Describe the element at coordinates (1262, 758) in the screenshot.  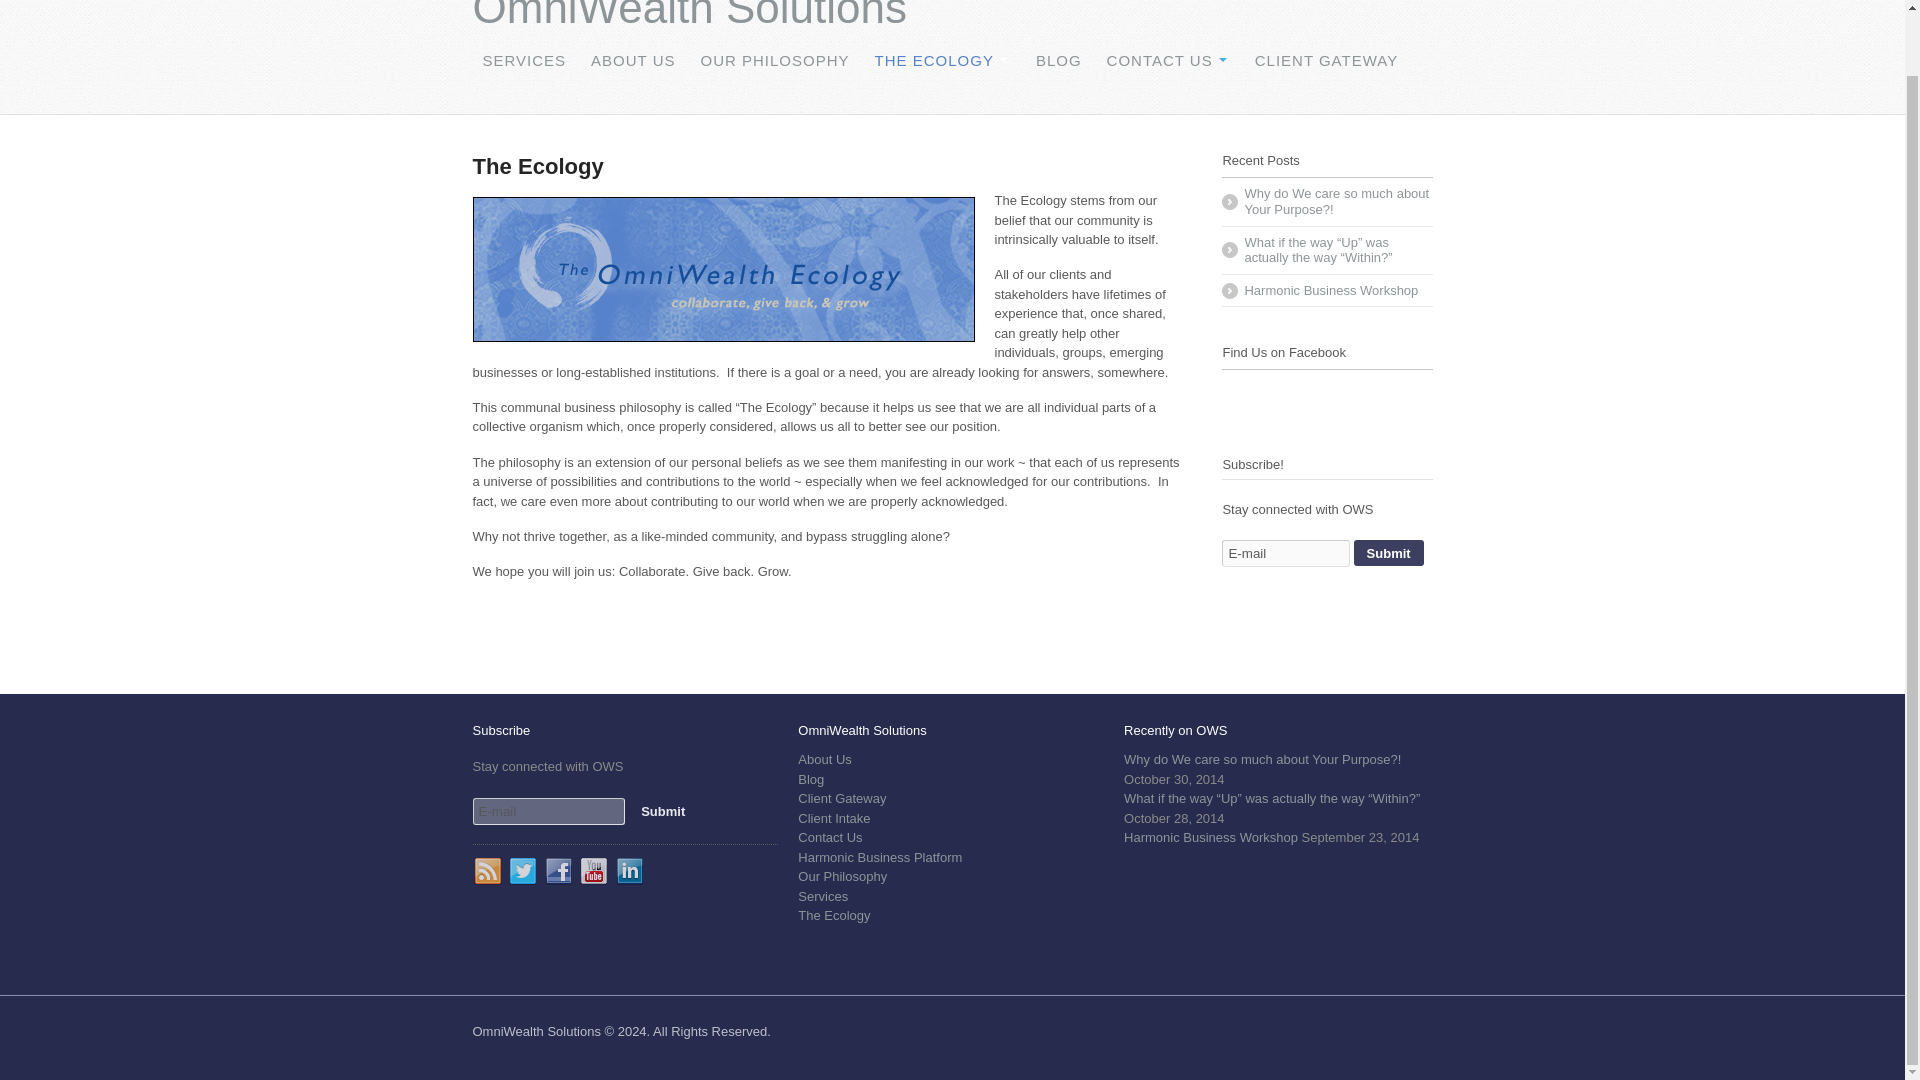
I see `Why do We care so much about Your Purpose?!` at that location.